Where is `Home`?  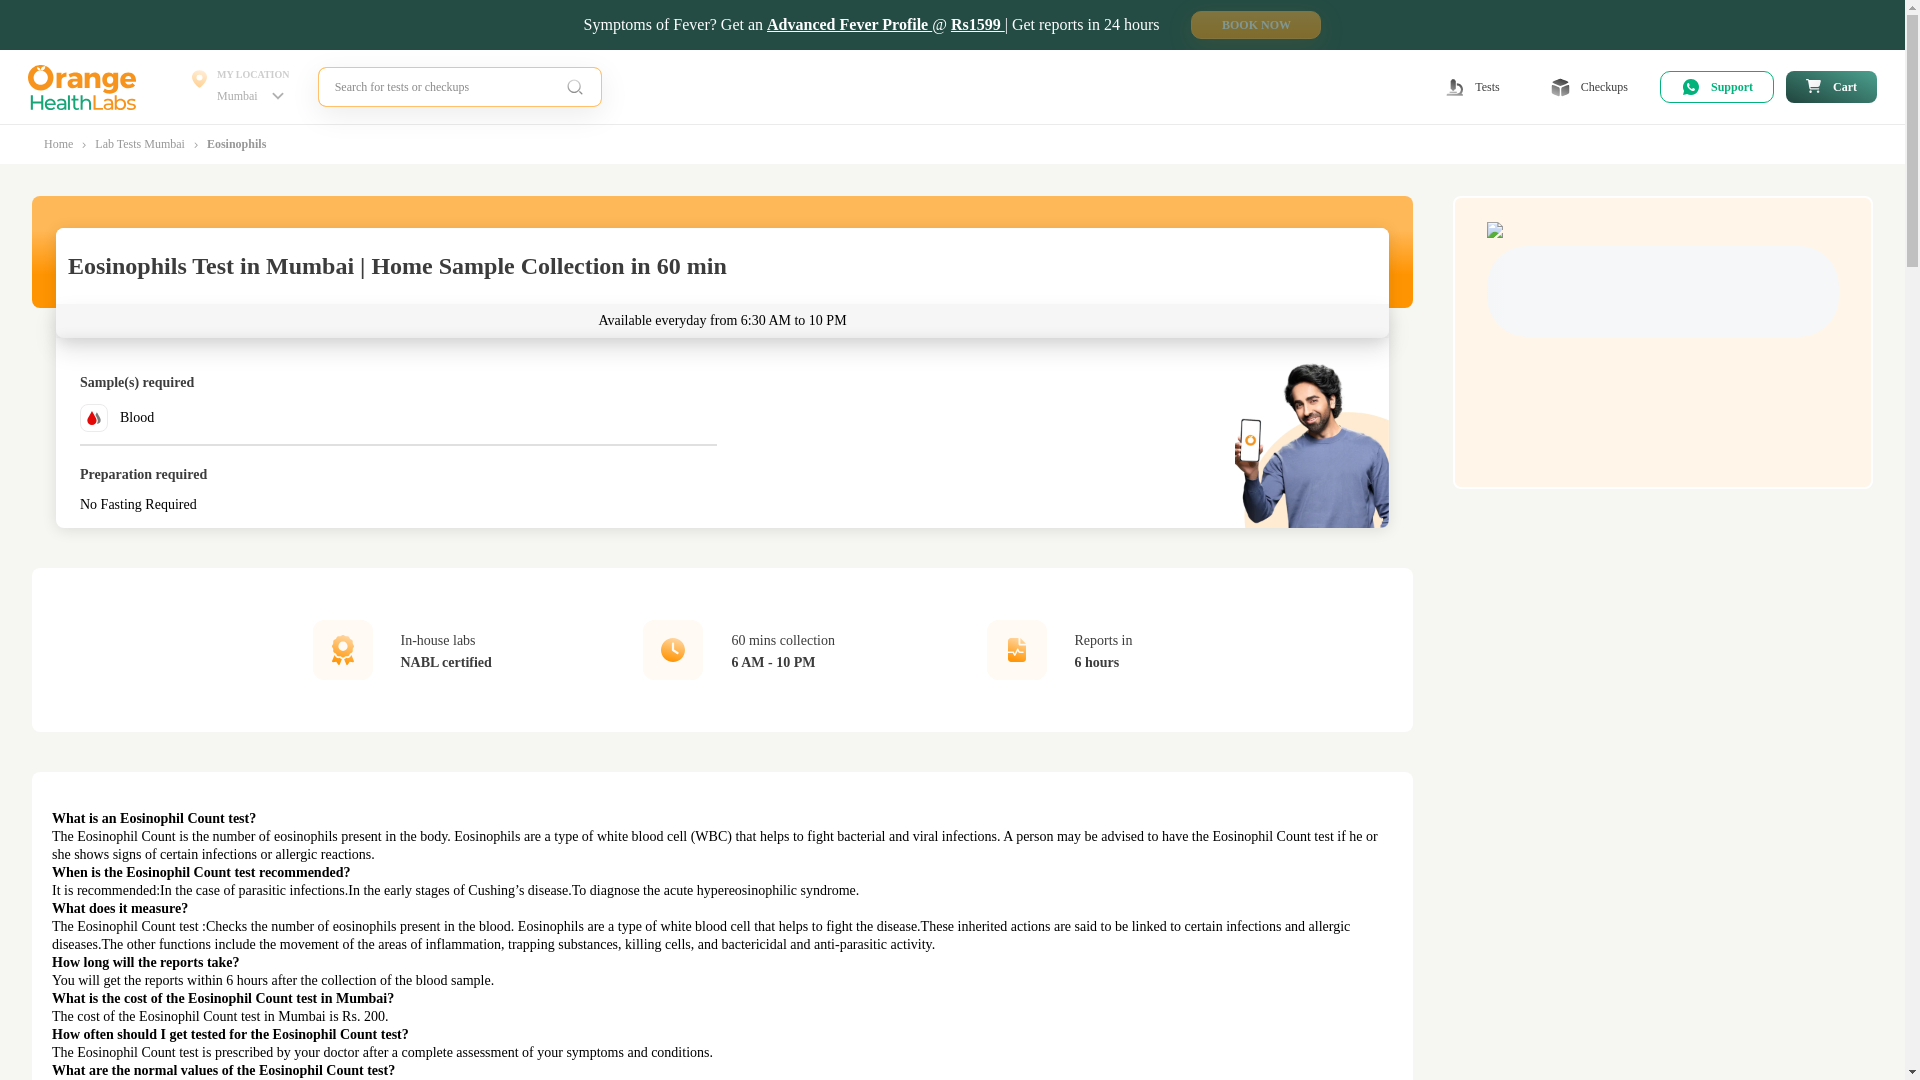
Home is located at coordinates (58, 144).